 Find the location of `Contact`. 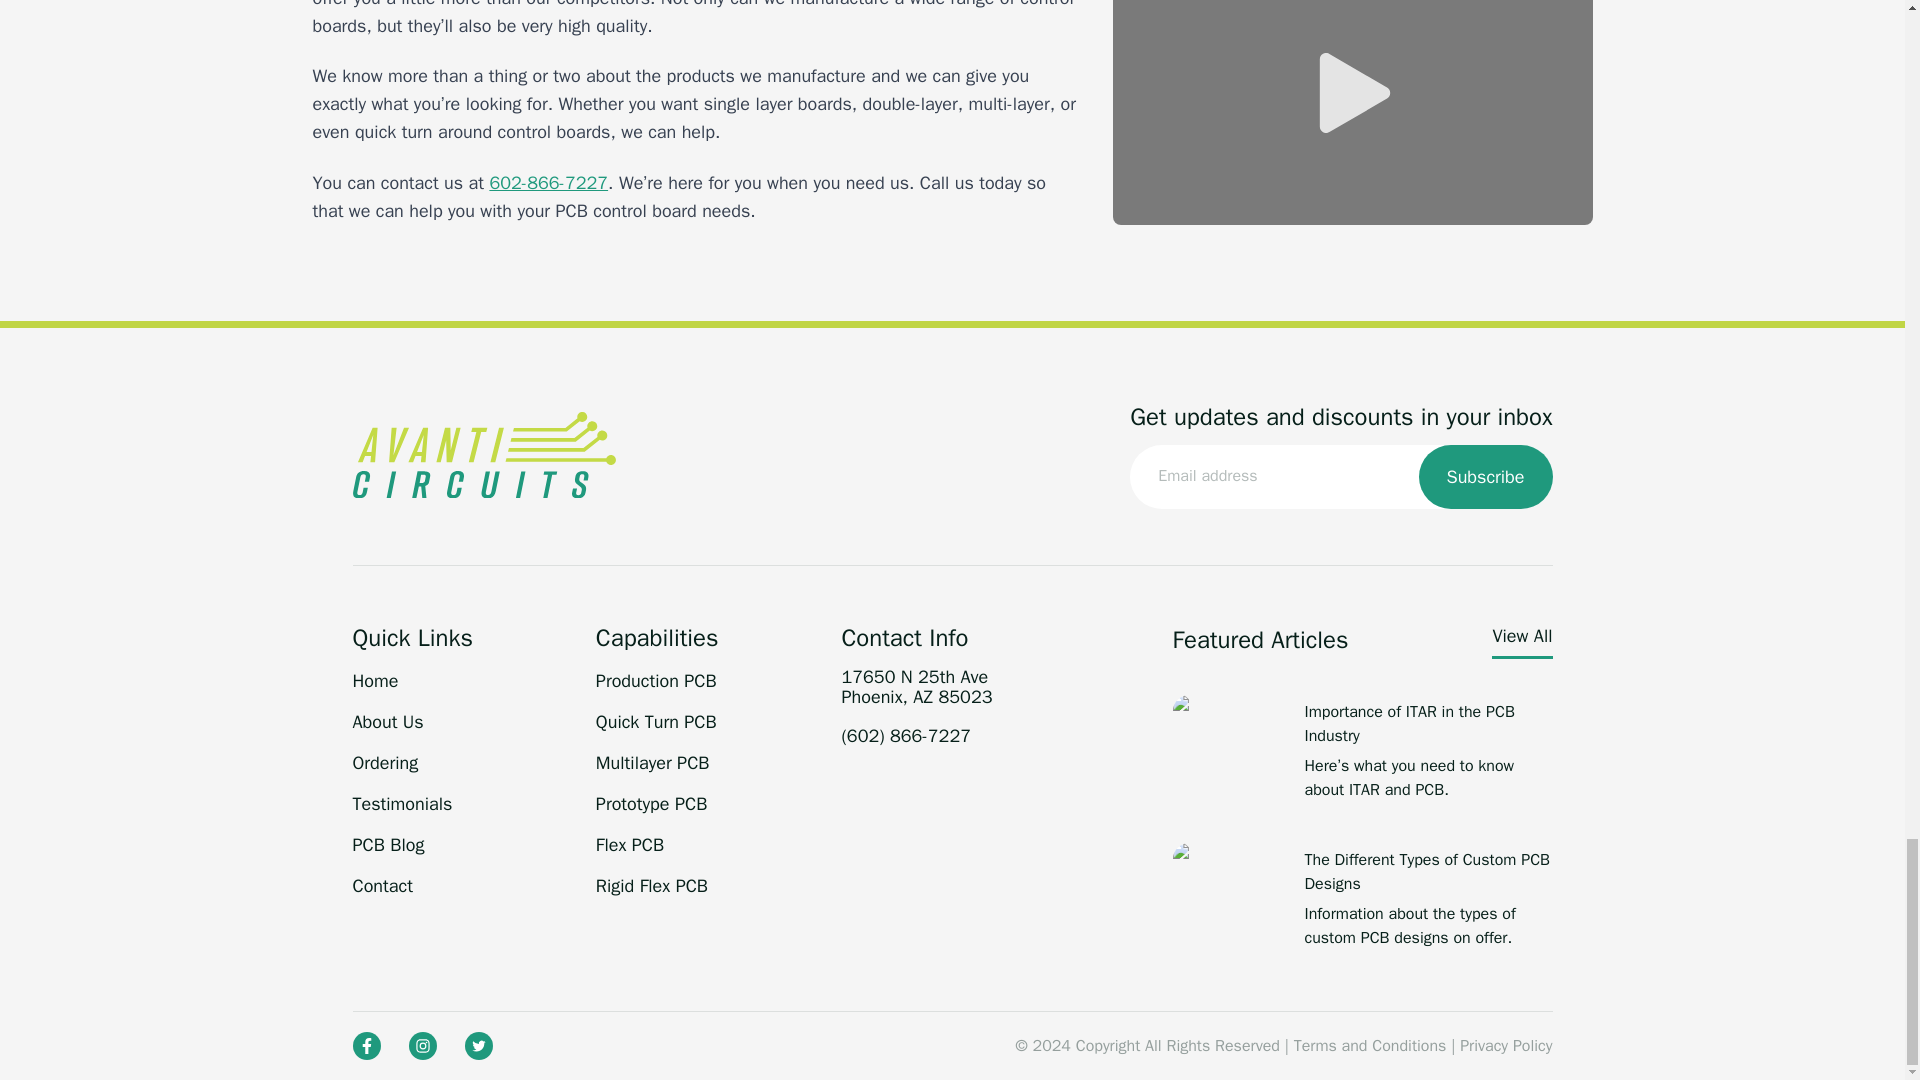

Contact is located at coordinates (382, 886).